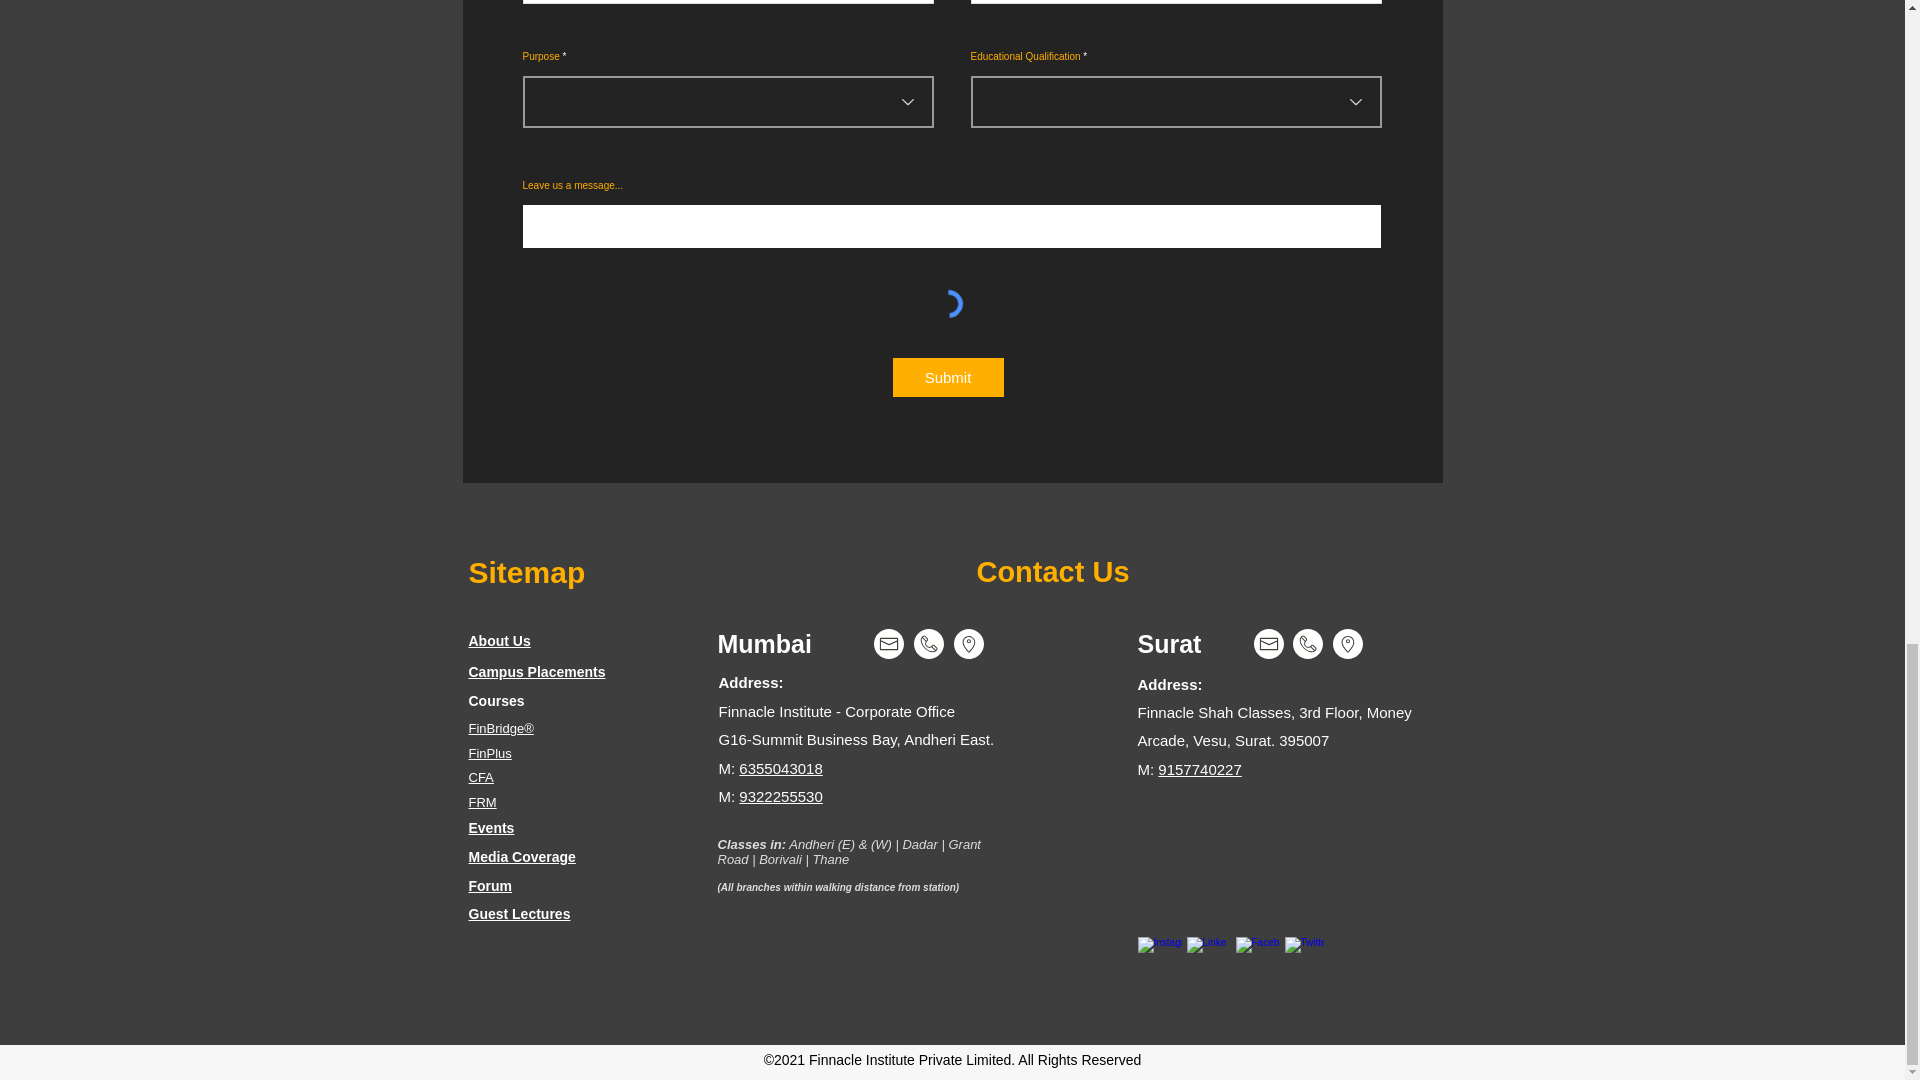 The image size is (1920, 1080). Describe the element at coordinates (1198, 769) in the screenshot. I see `9157740227` at that location.